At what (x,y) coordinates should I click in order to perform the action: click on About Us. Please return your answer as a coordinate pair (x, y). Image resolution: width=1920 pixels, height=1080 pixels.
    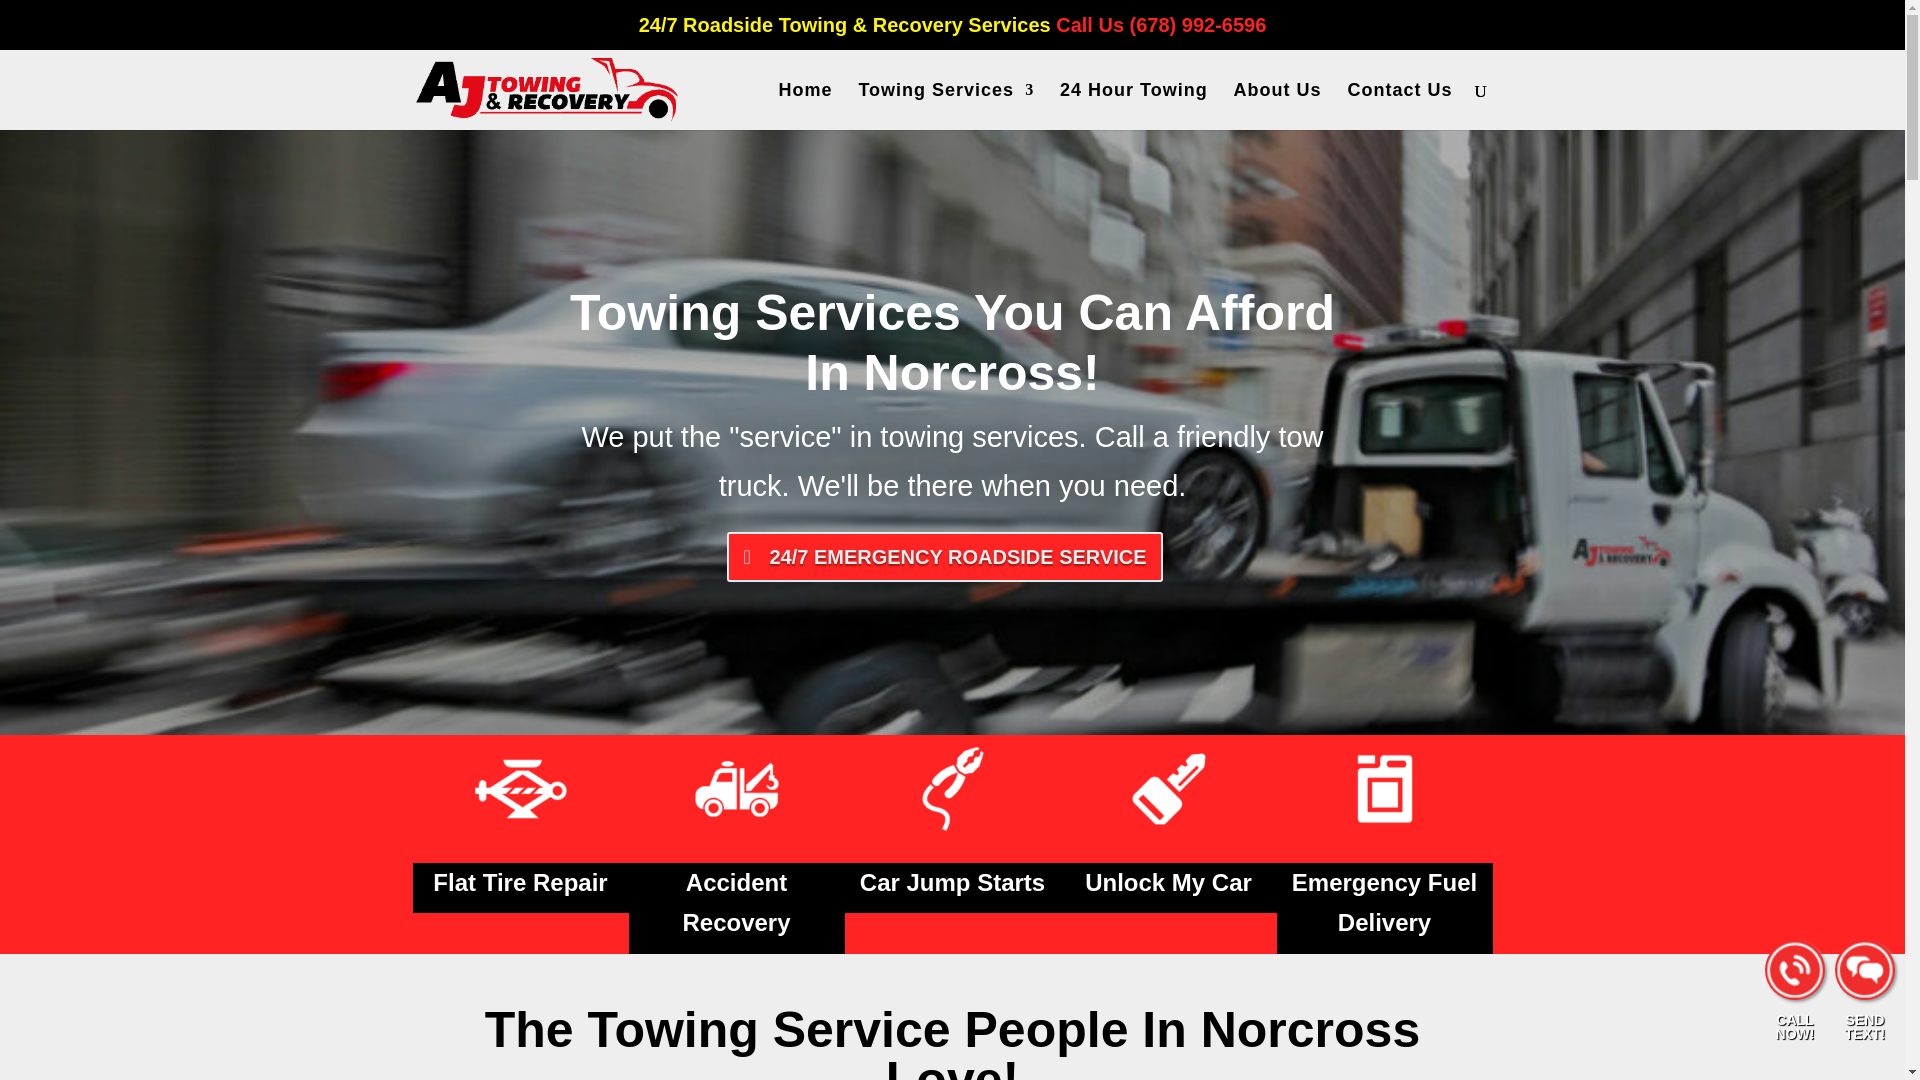
    Looking at the image, I should click on (1278, 106).